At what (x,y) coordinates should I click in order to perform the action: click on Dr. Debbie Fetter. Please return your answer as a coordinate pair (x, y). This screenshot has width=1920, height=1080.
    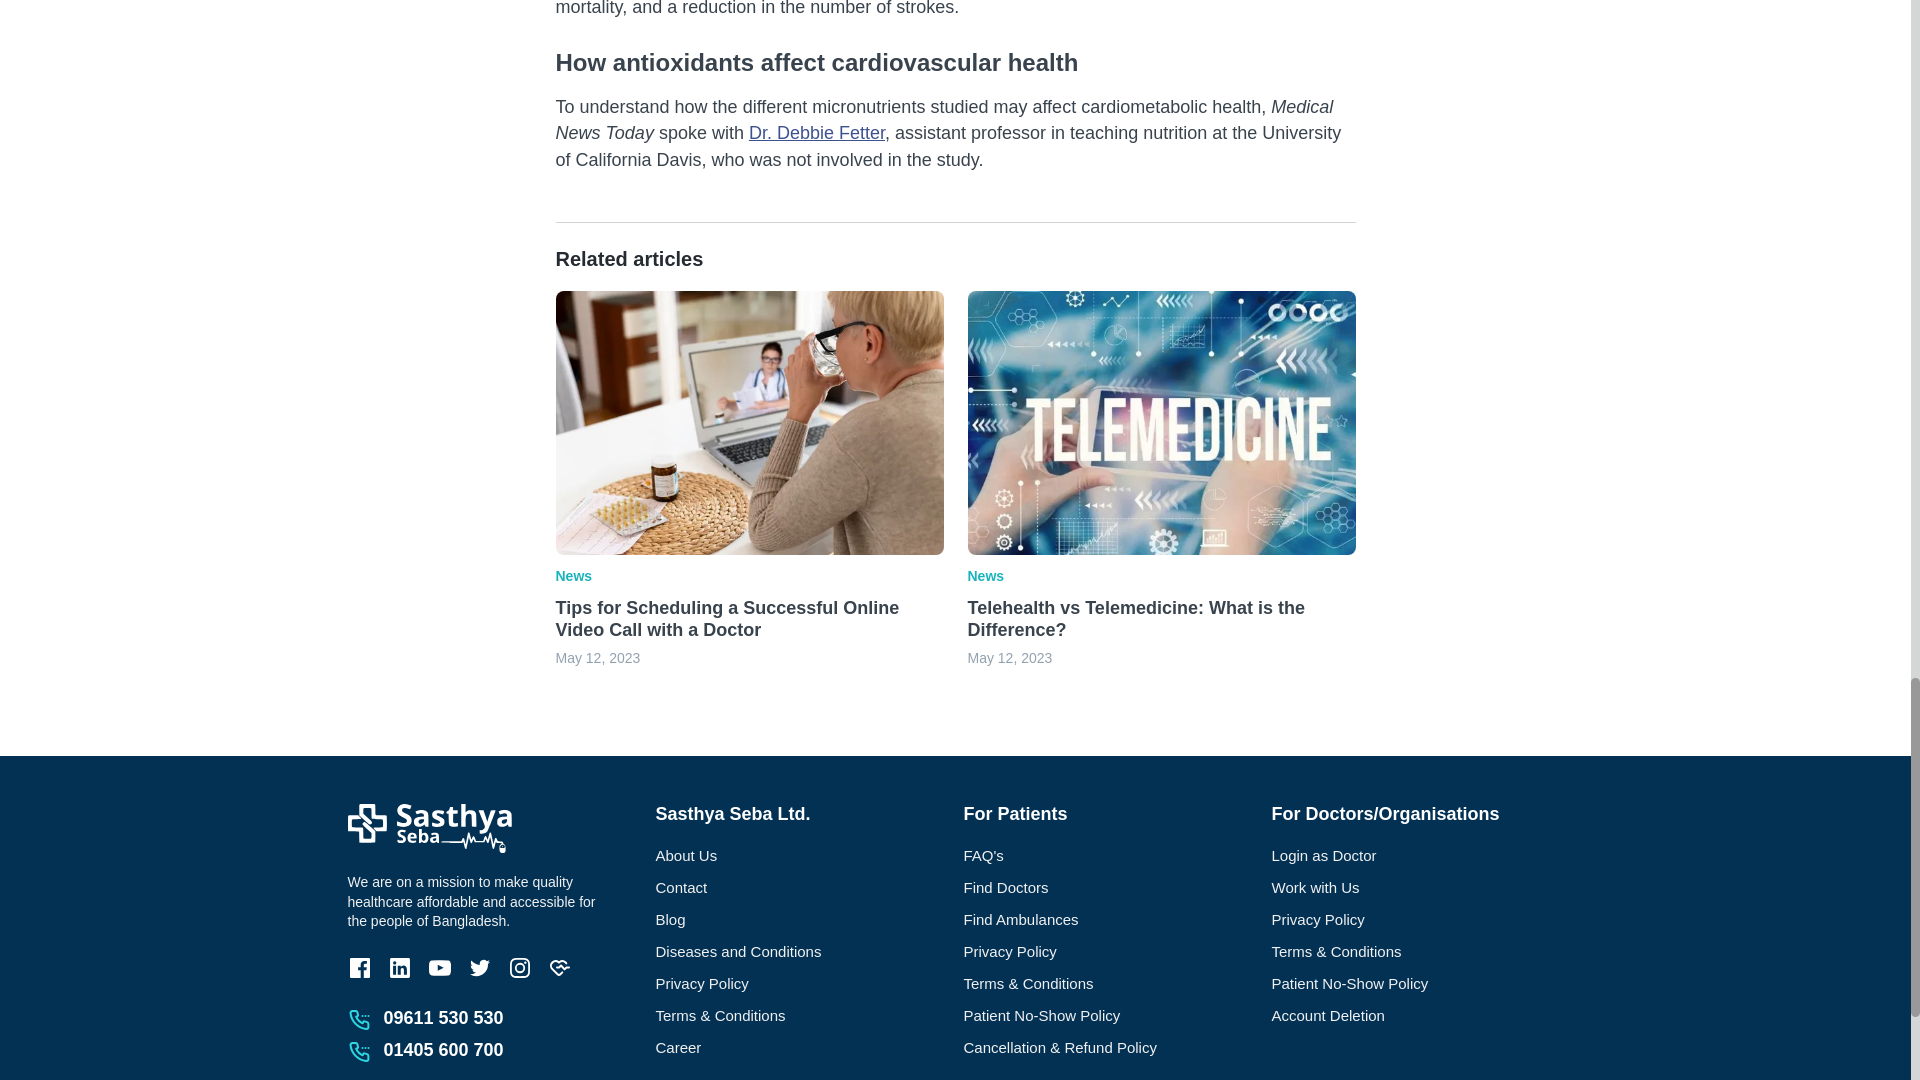
    Looking at the image, I should click on (816, 132).